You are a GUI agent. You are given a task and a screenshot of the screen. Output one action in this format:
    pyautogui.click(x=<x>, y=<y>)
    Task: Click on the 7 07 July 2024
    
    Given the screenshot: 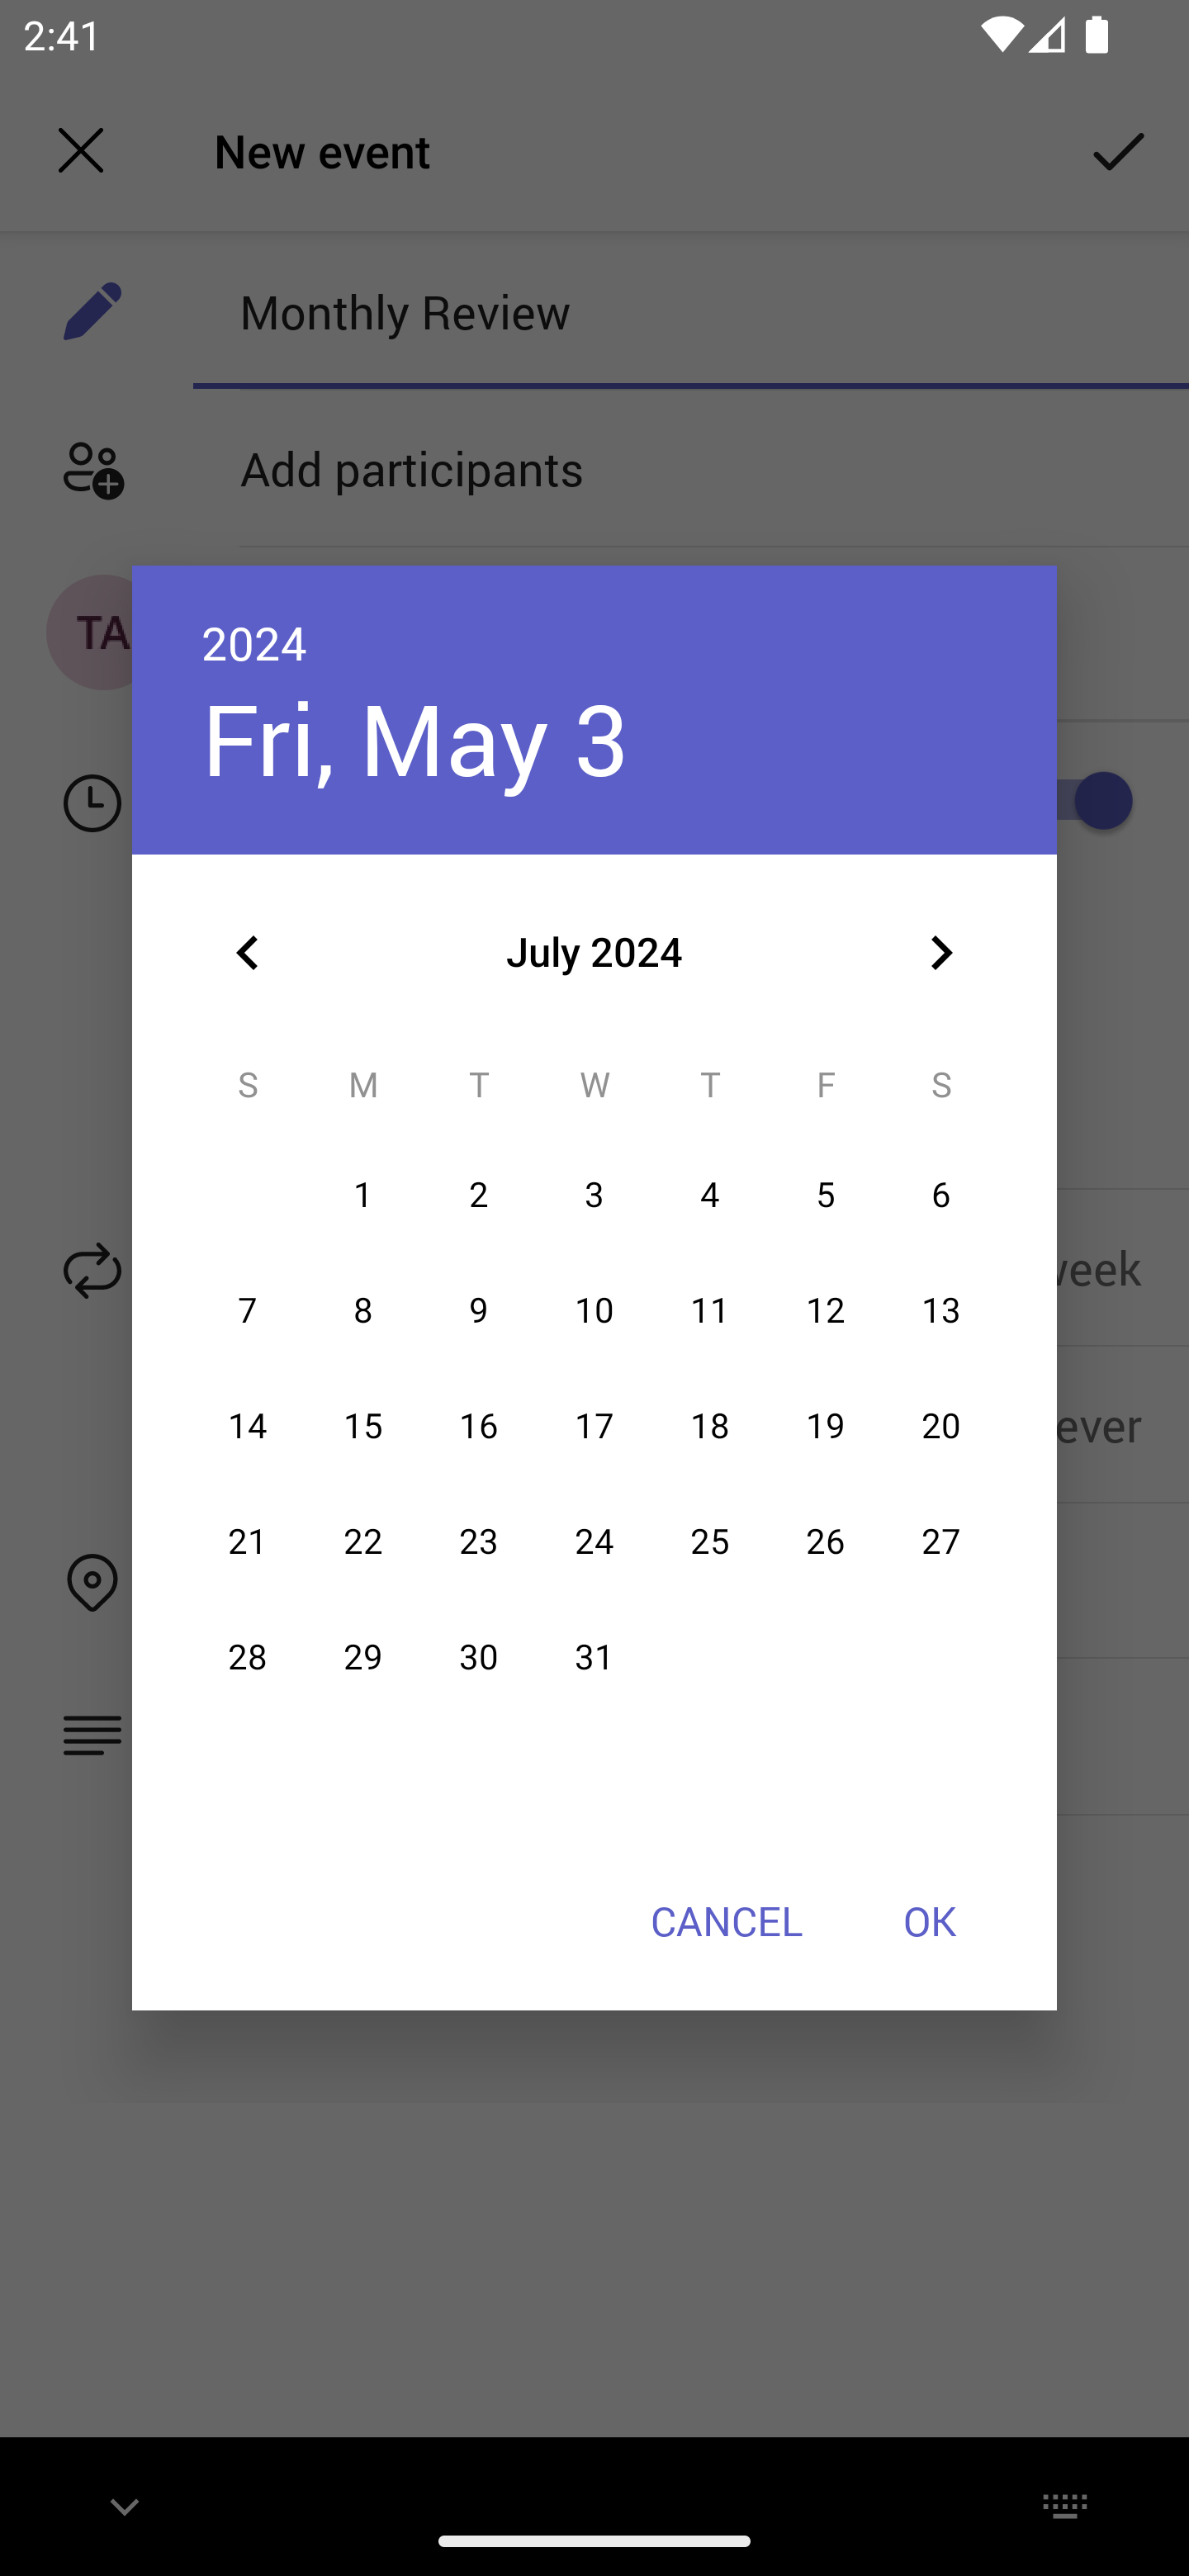 What is the action you would take?
    pyautogui.click(x=248, y=1311)
    